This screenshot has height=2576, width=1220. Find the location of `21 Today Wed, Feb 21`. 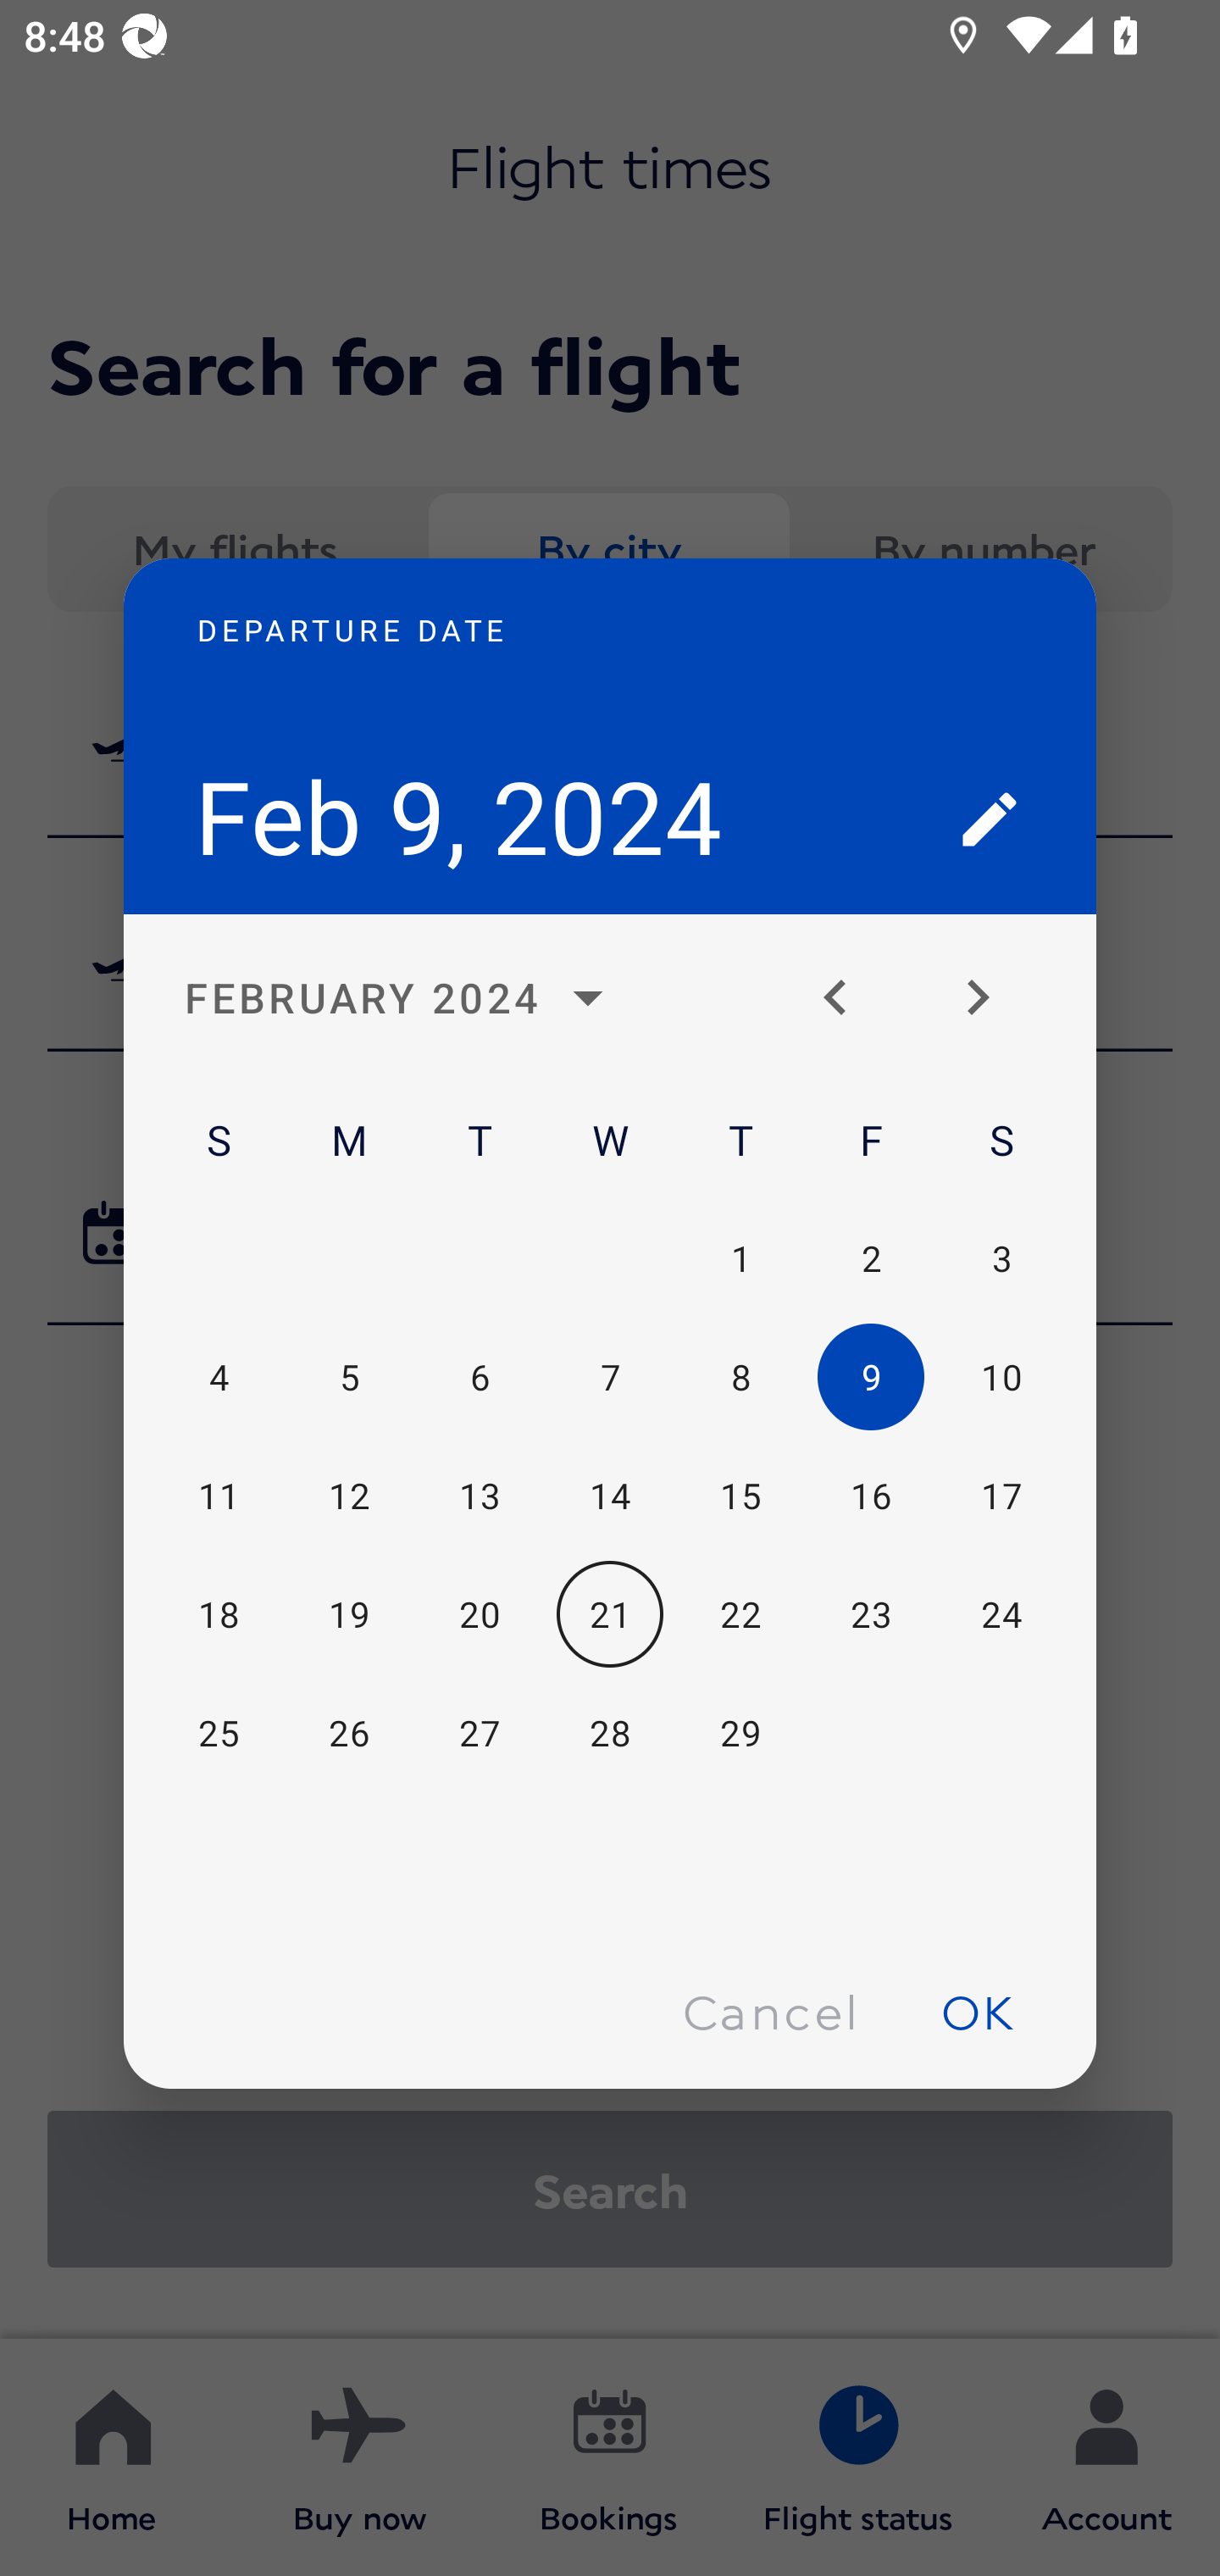

21 Today Wed, Feb 21 is located at coordinates (610, 1615).